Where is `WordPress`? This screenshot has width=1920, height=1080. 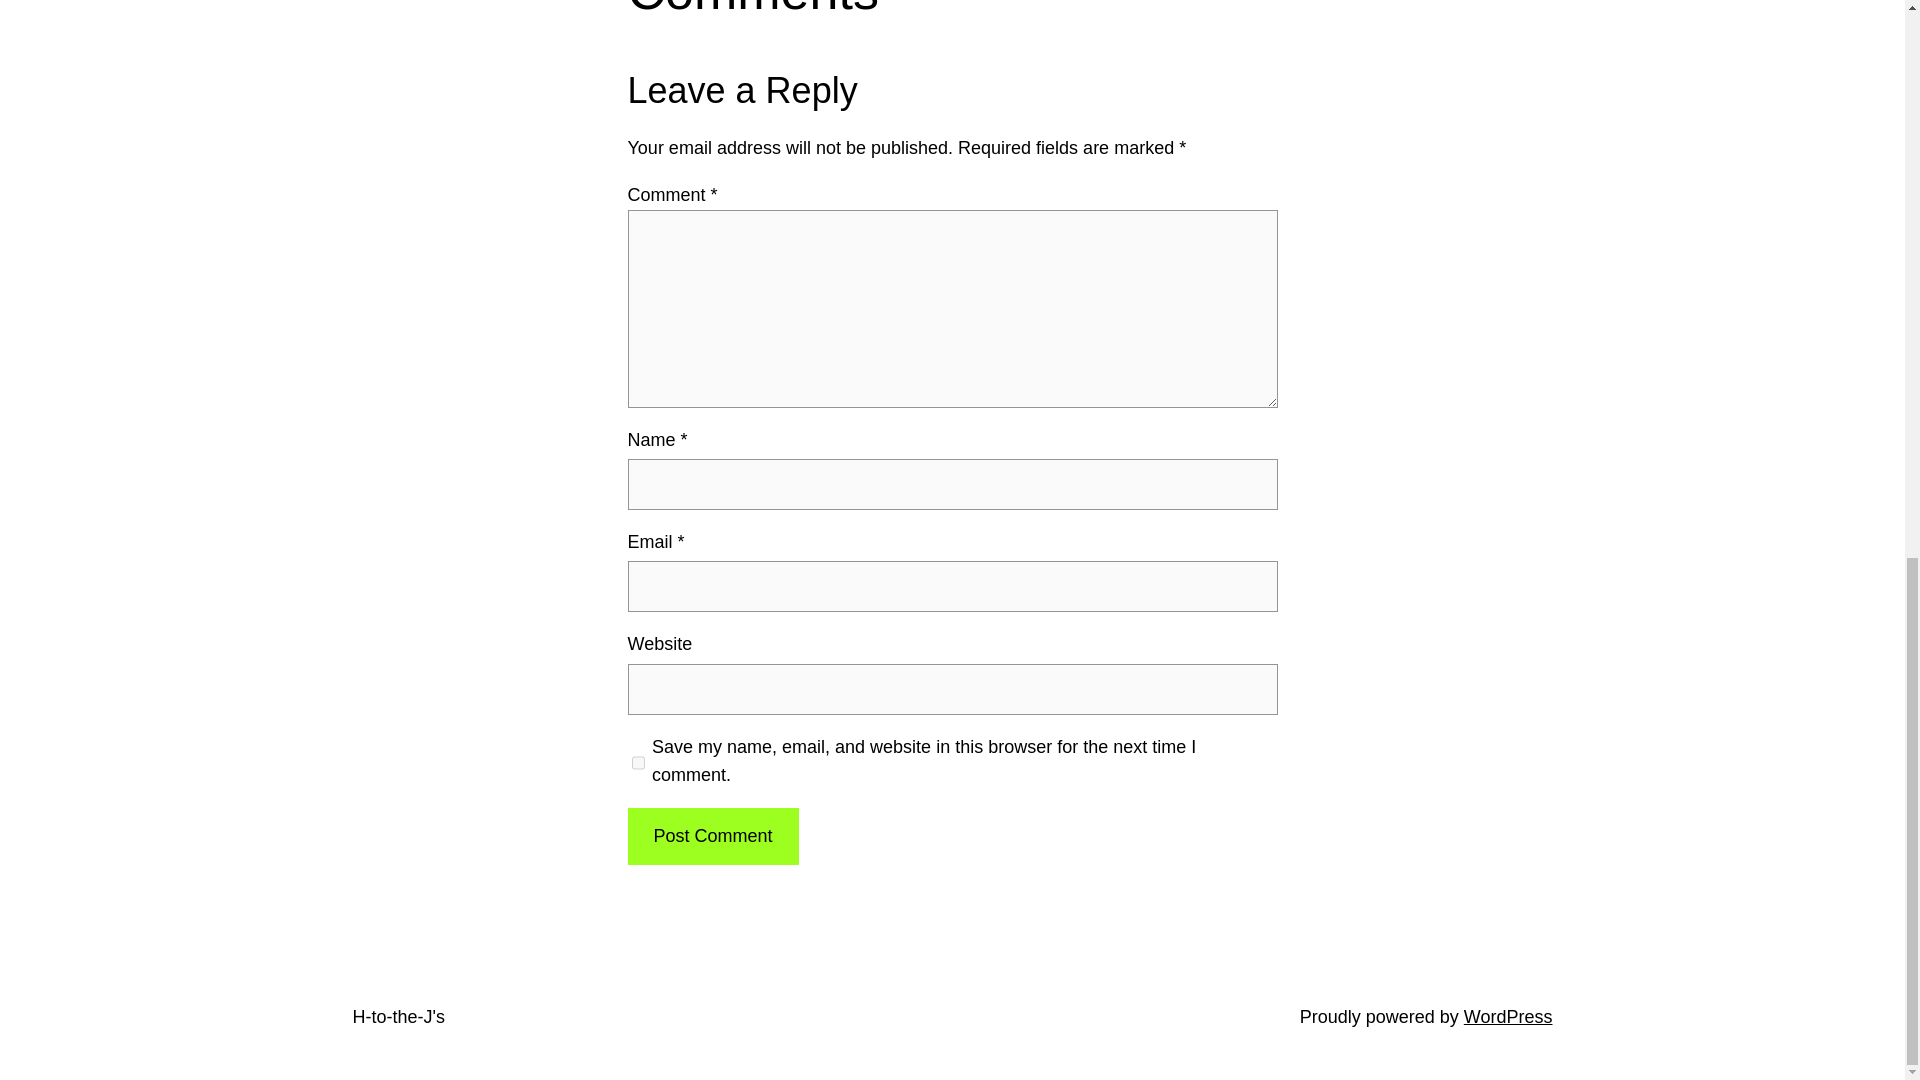 WordPress is located at coordinates (1508, 1016).